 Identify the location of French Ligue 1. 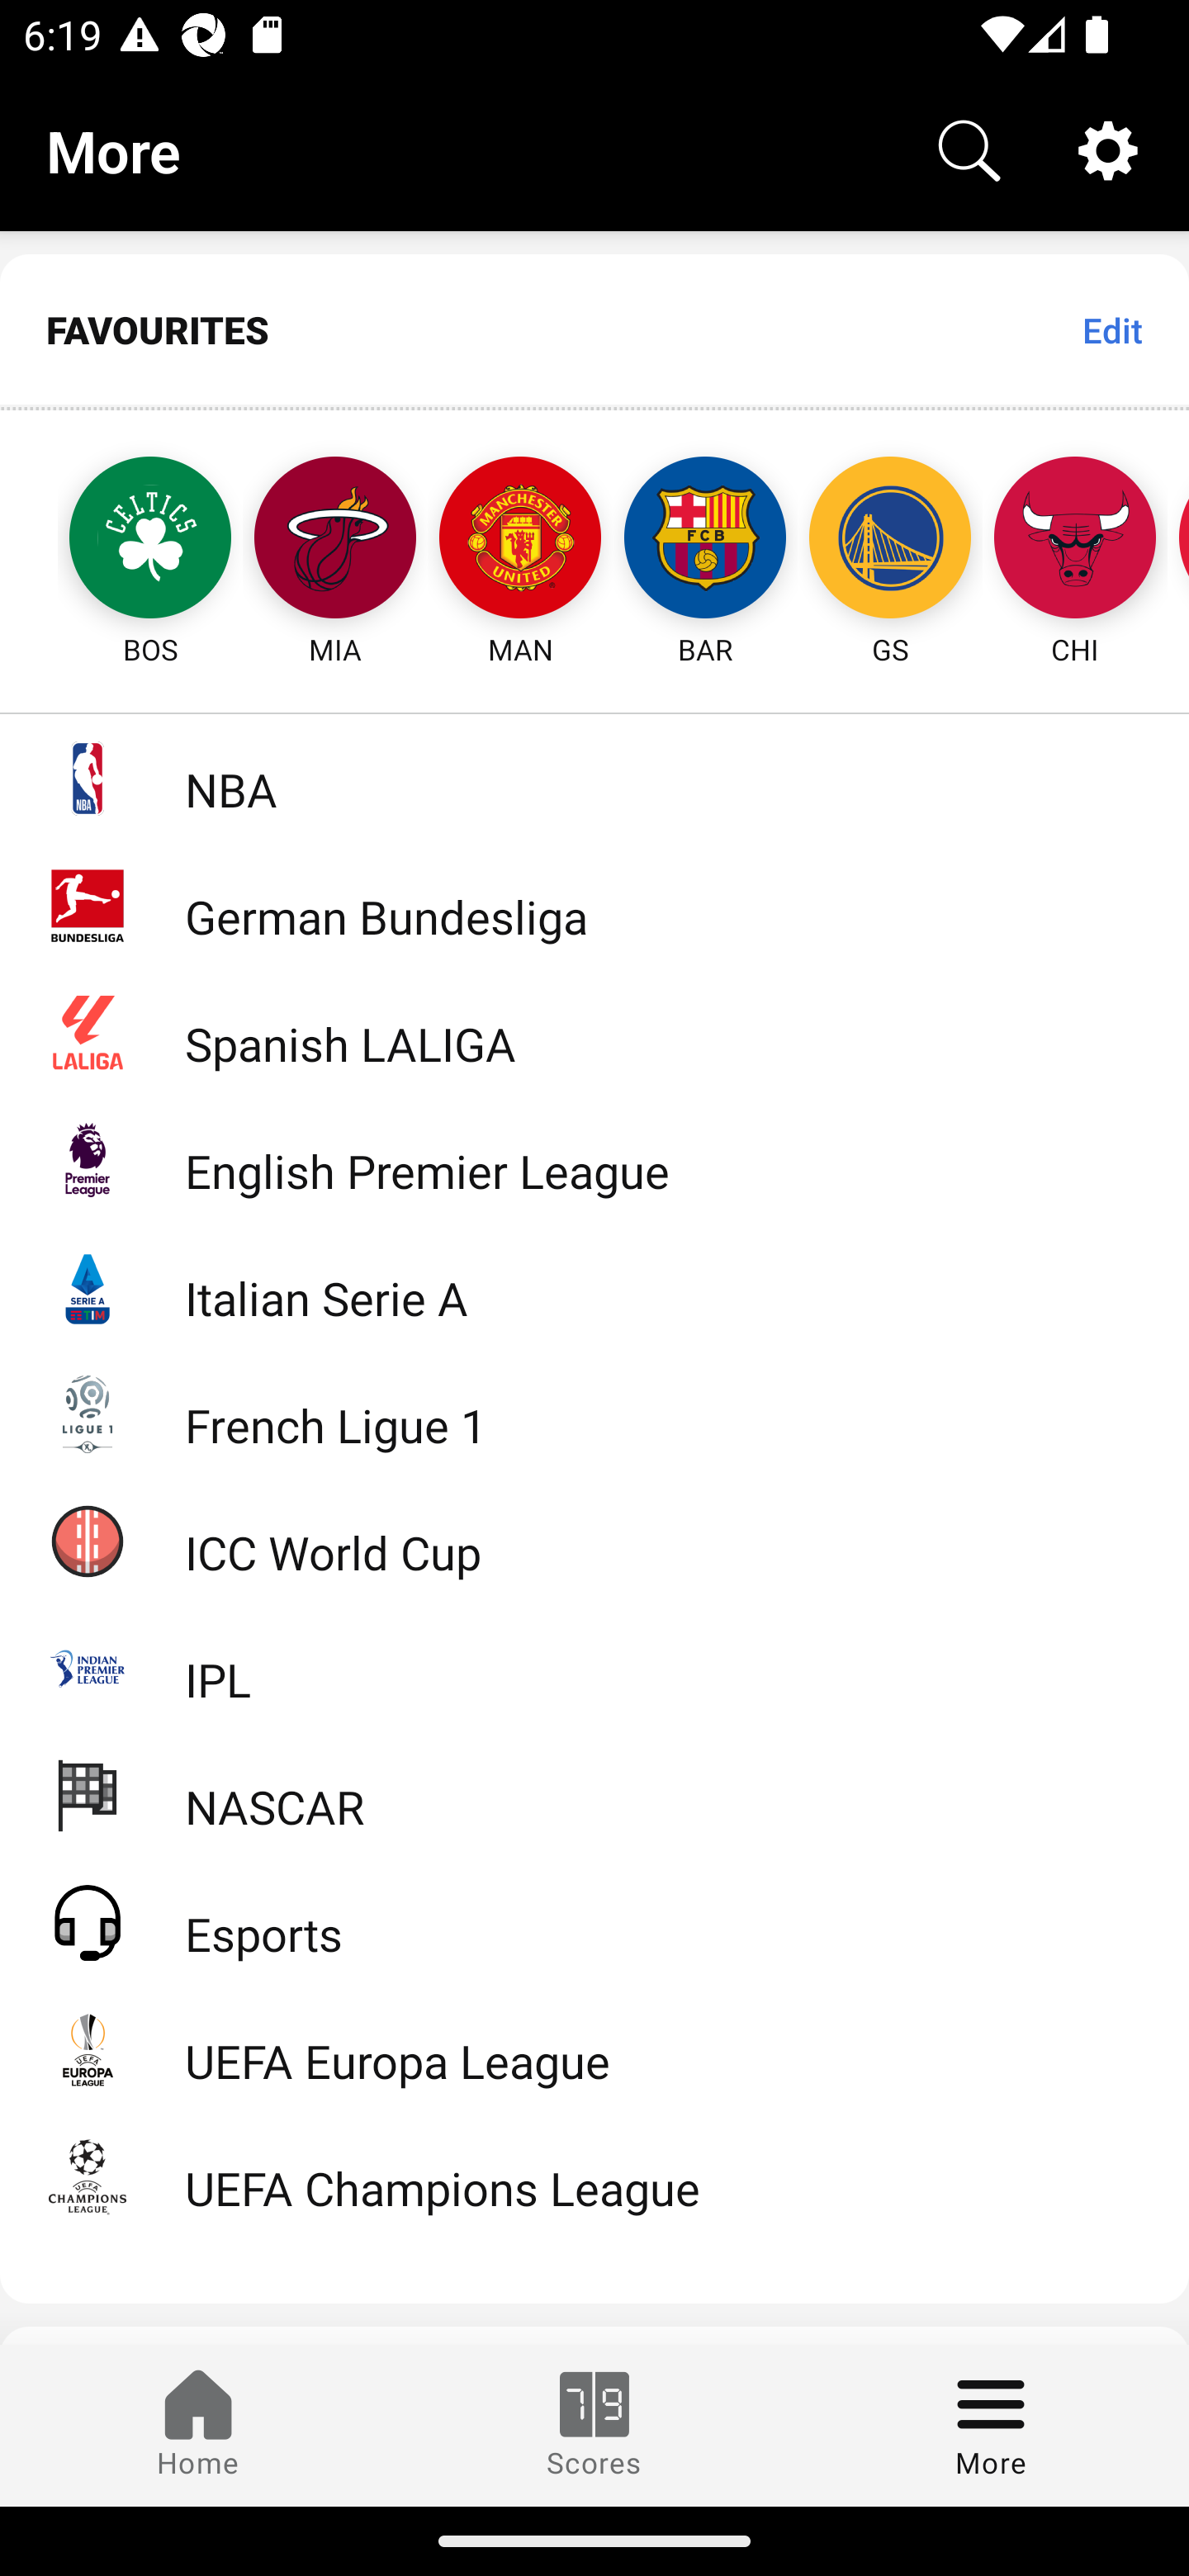
(594, 1412).